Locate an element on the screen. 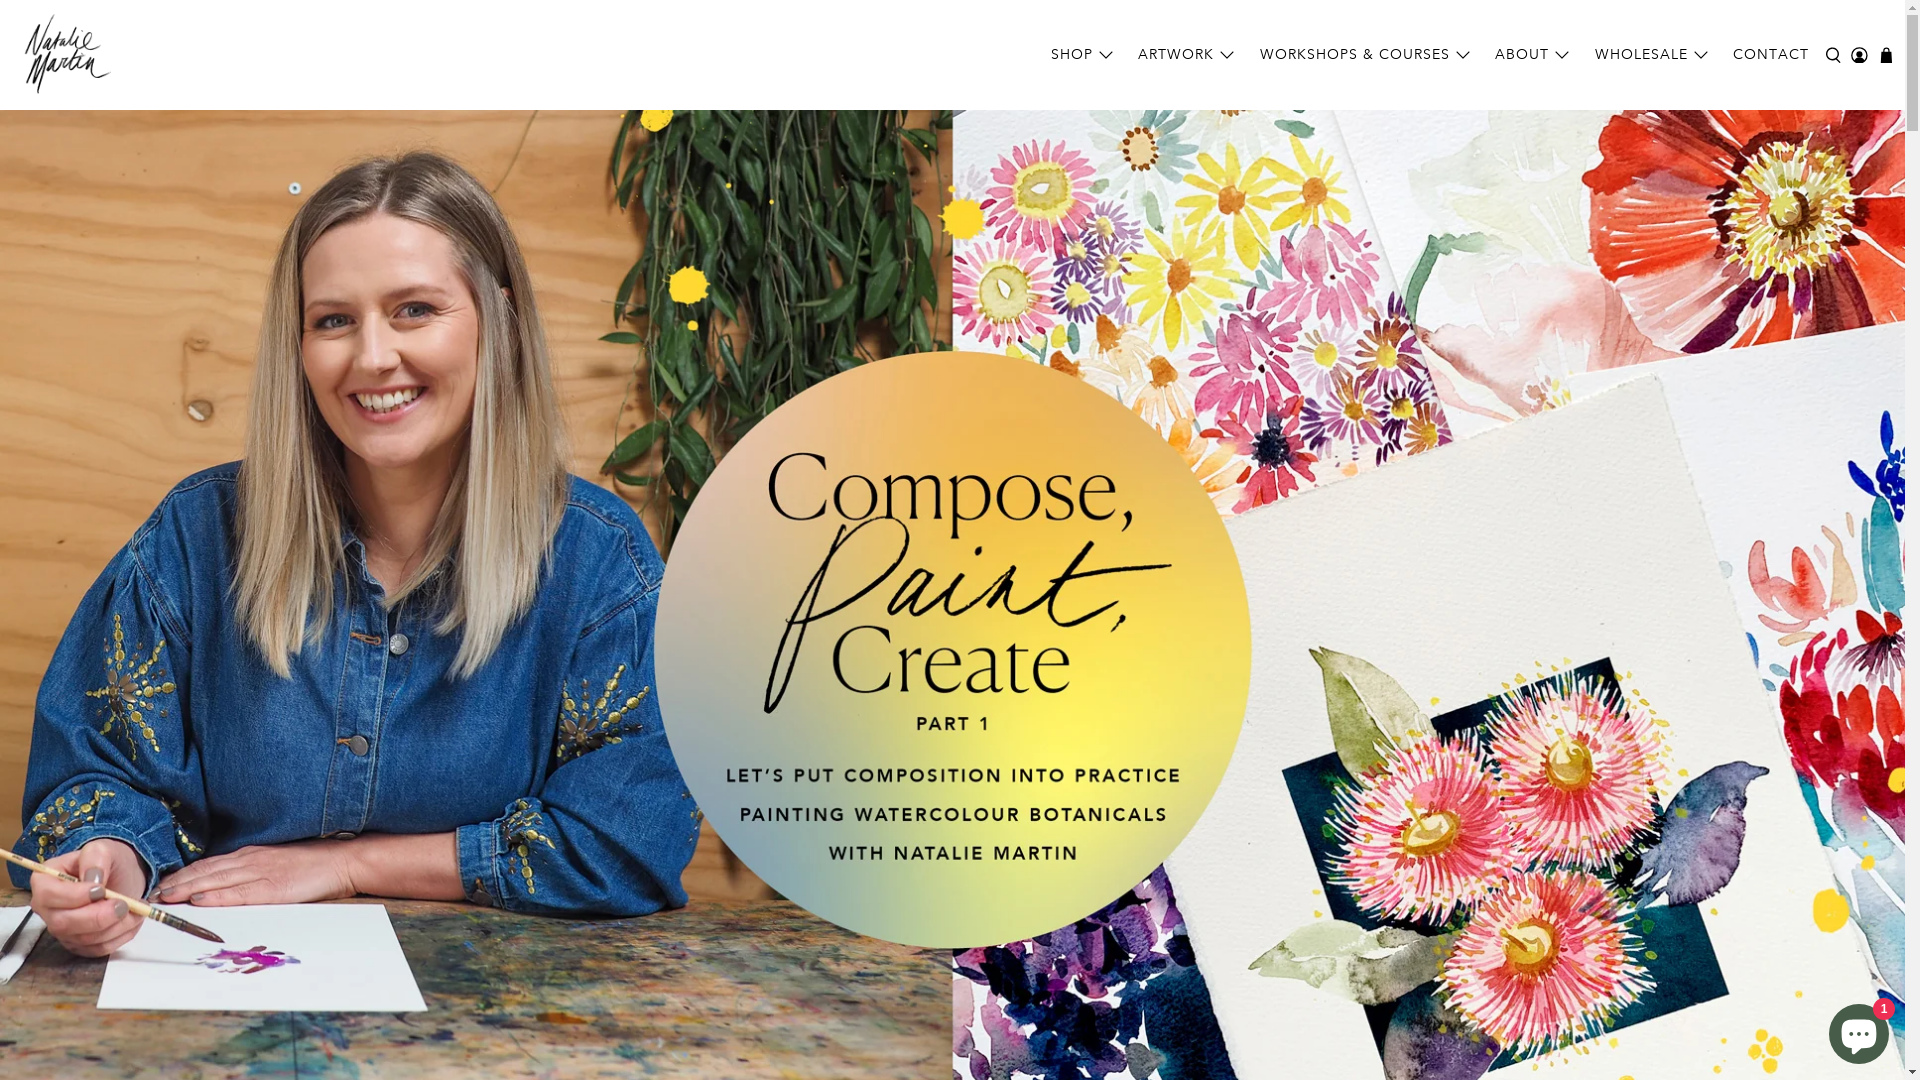 This screenshot has width=1920, height=1080. ARTWORK is located at coordinates (1189, 54).